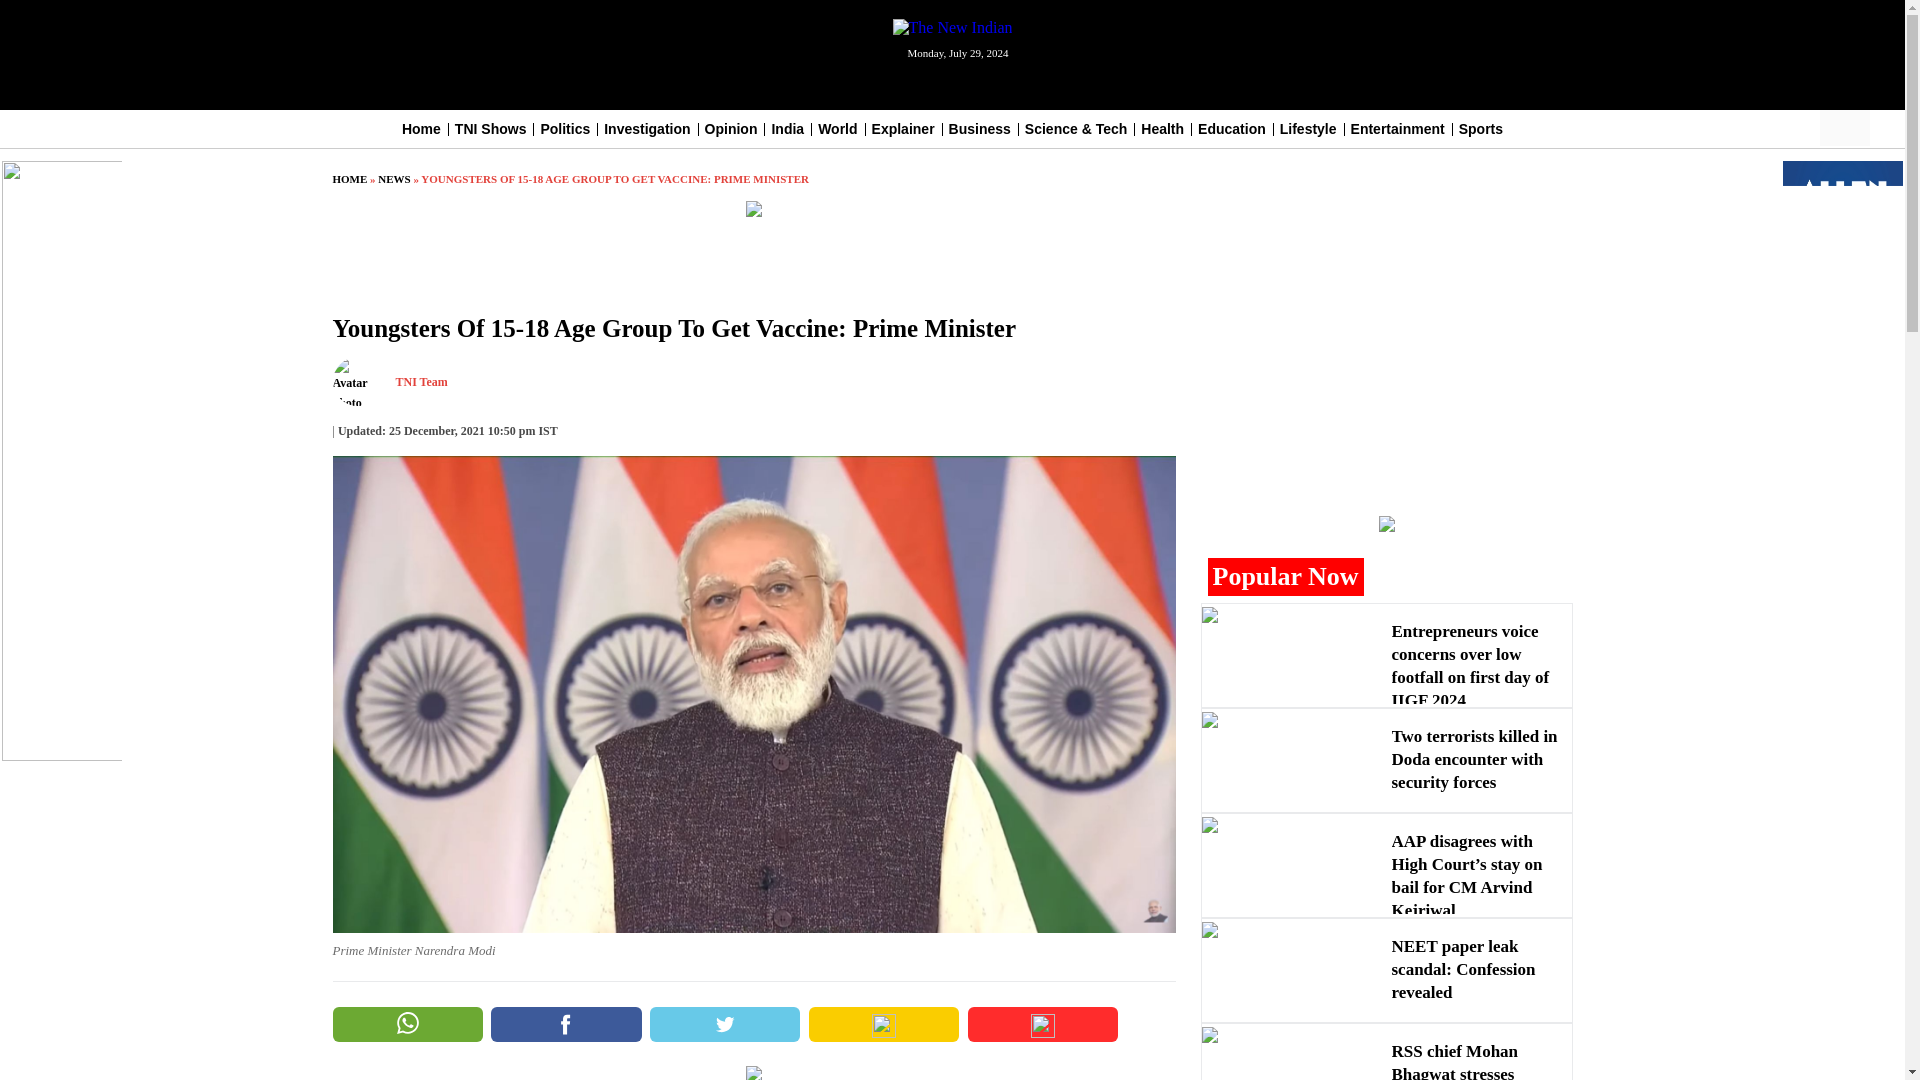 The height and width of the screenshot is (1080, 1920). What do you see at coordinates (490, 128) in the screenshot?
I see `TNI Shows` at bounding box center [490, 128].